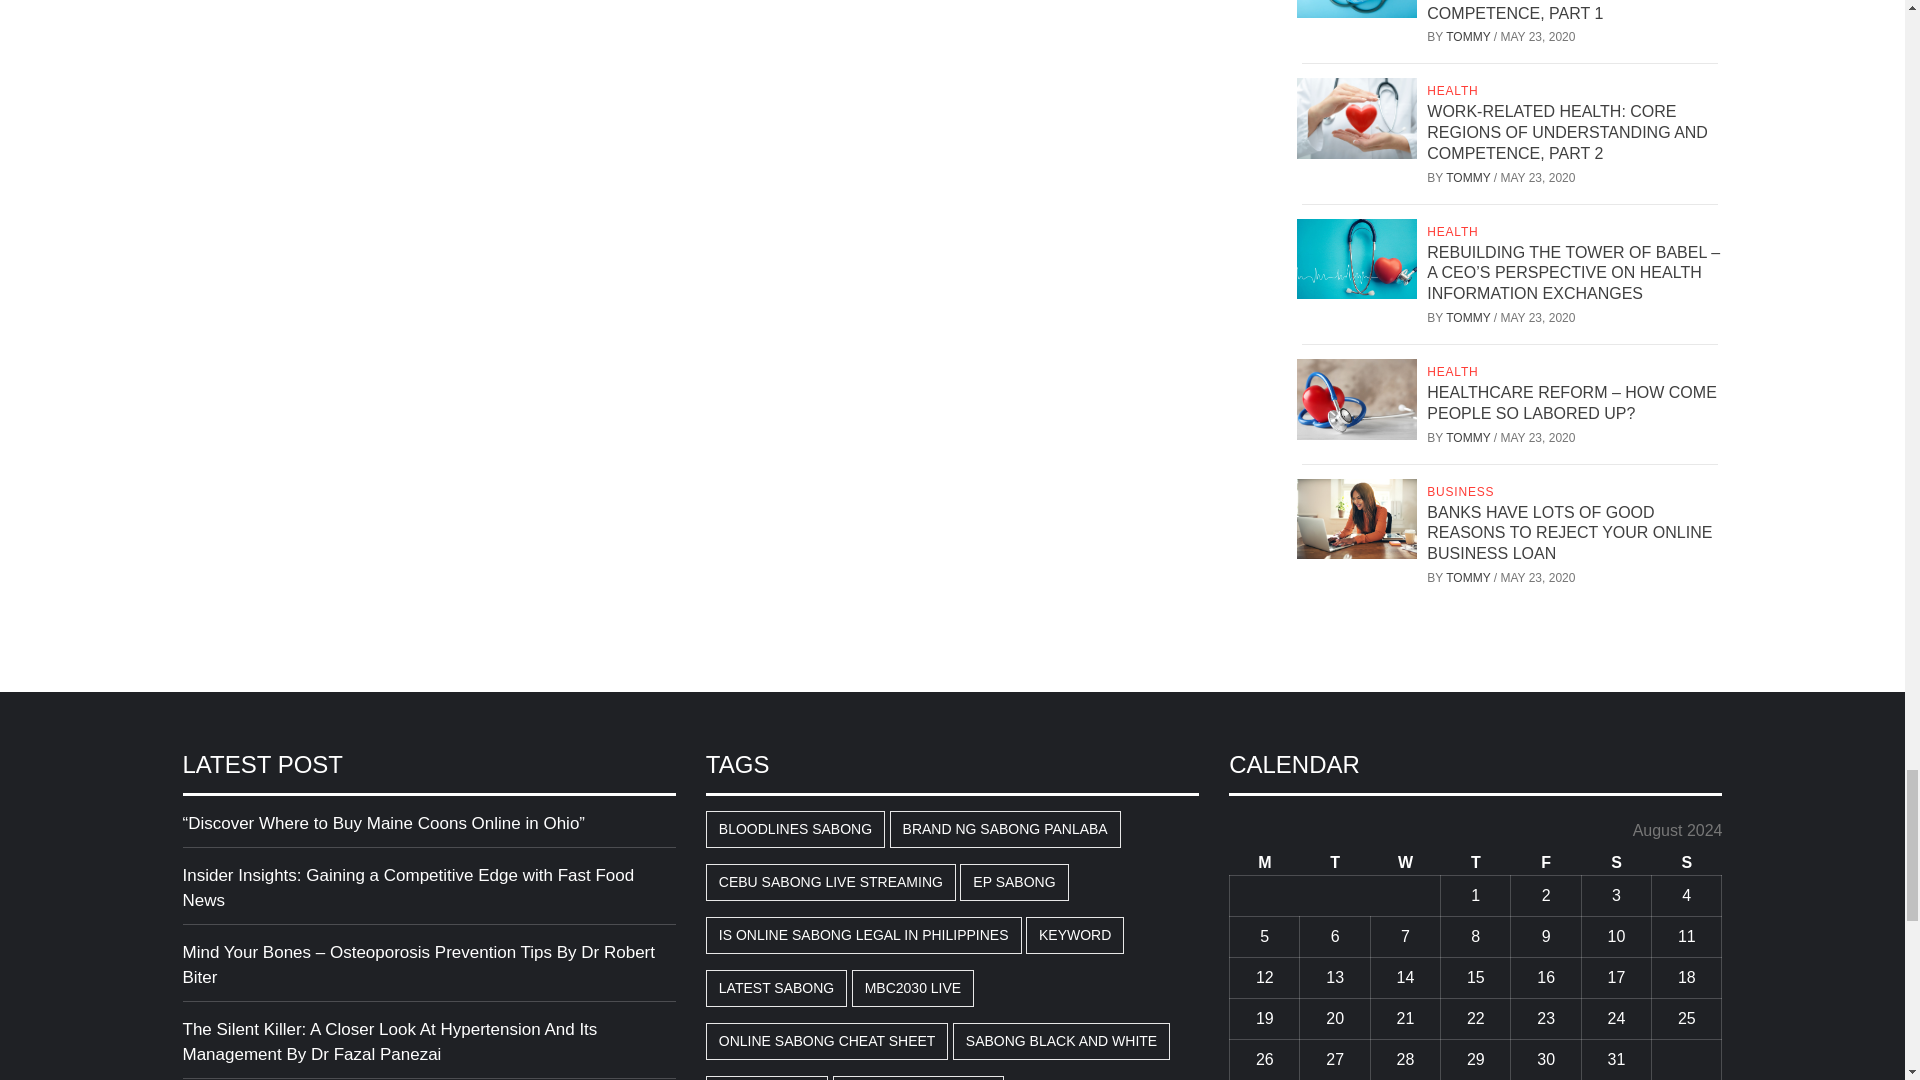 The width and height of the screenshot is (1920, 1080). I want to click on Friday, so click(1546, 863).